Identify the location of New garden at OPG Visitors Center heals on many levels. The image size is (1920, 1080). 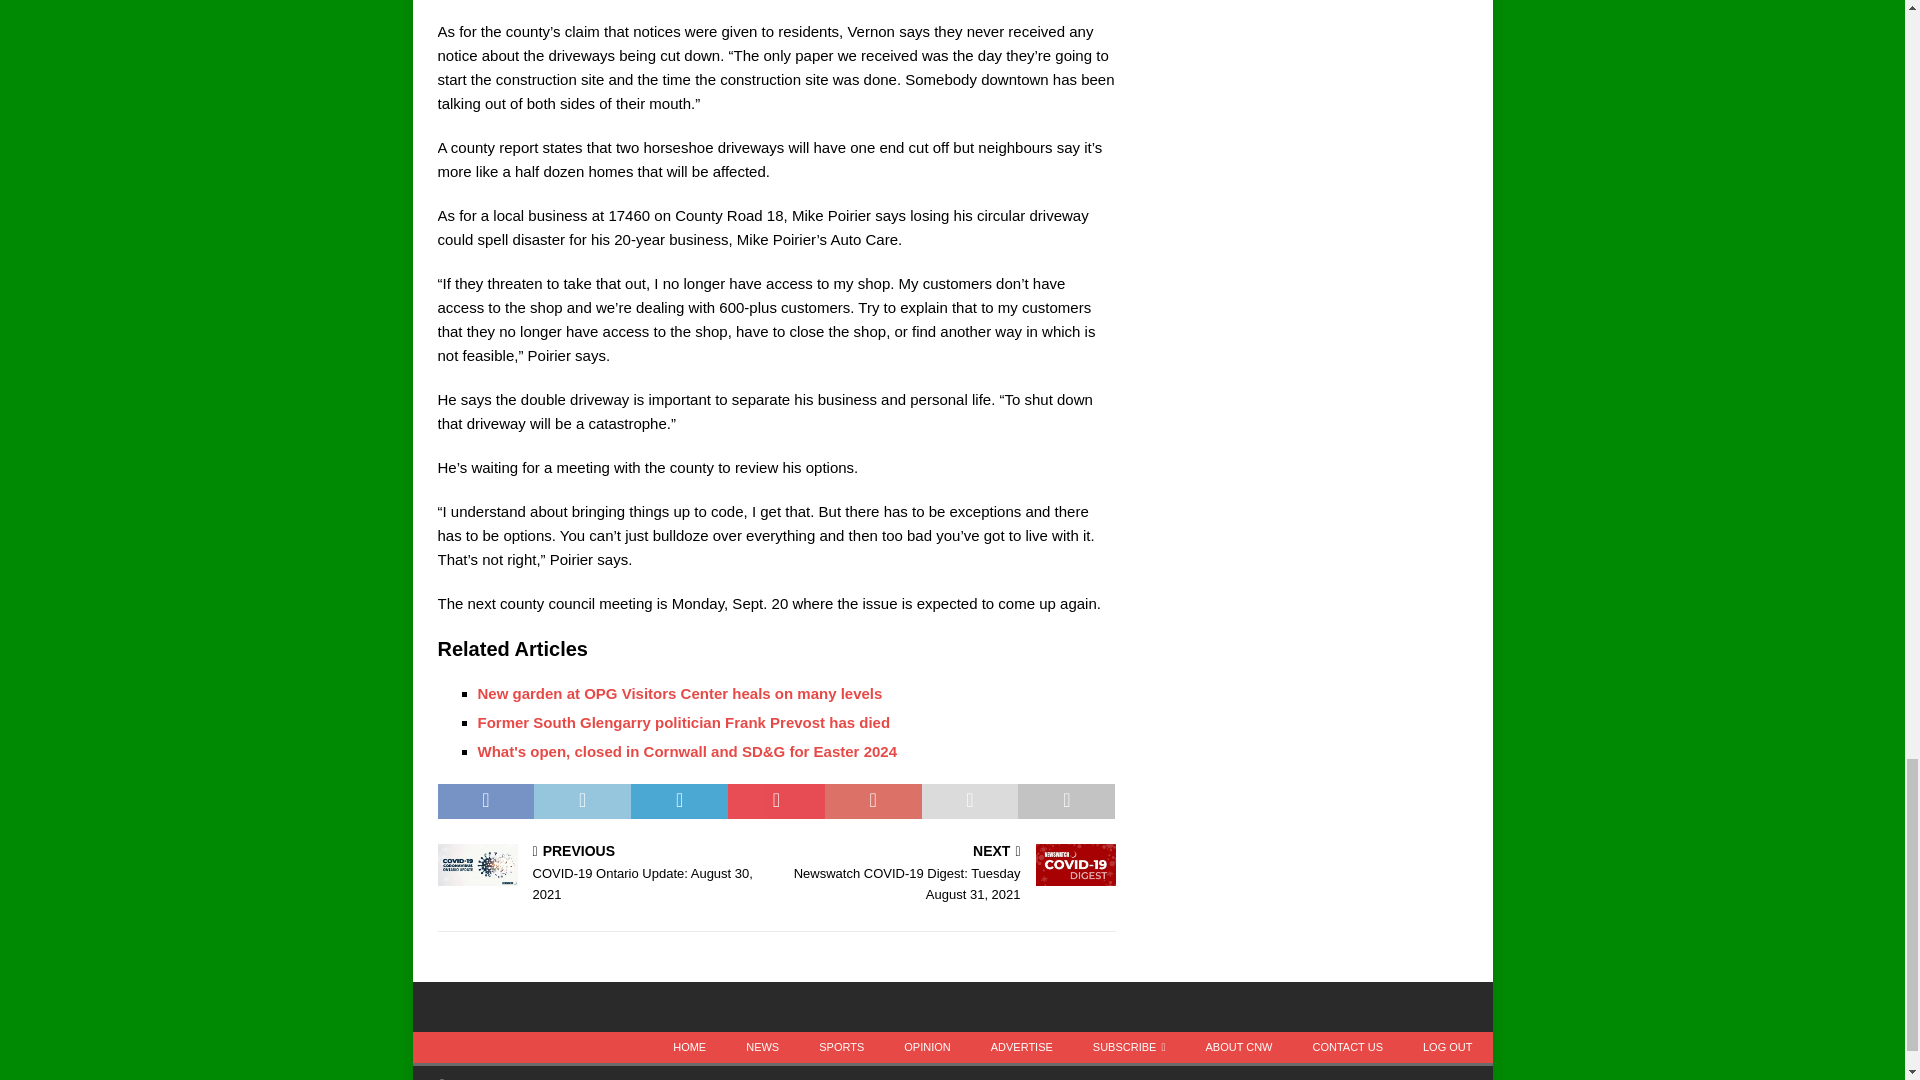
(680, 693).